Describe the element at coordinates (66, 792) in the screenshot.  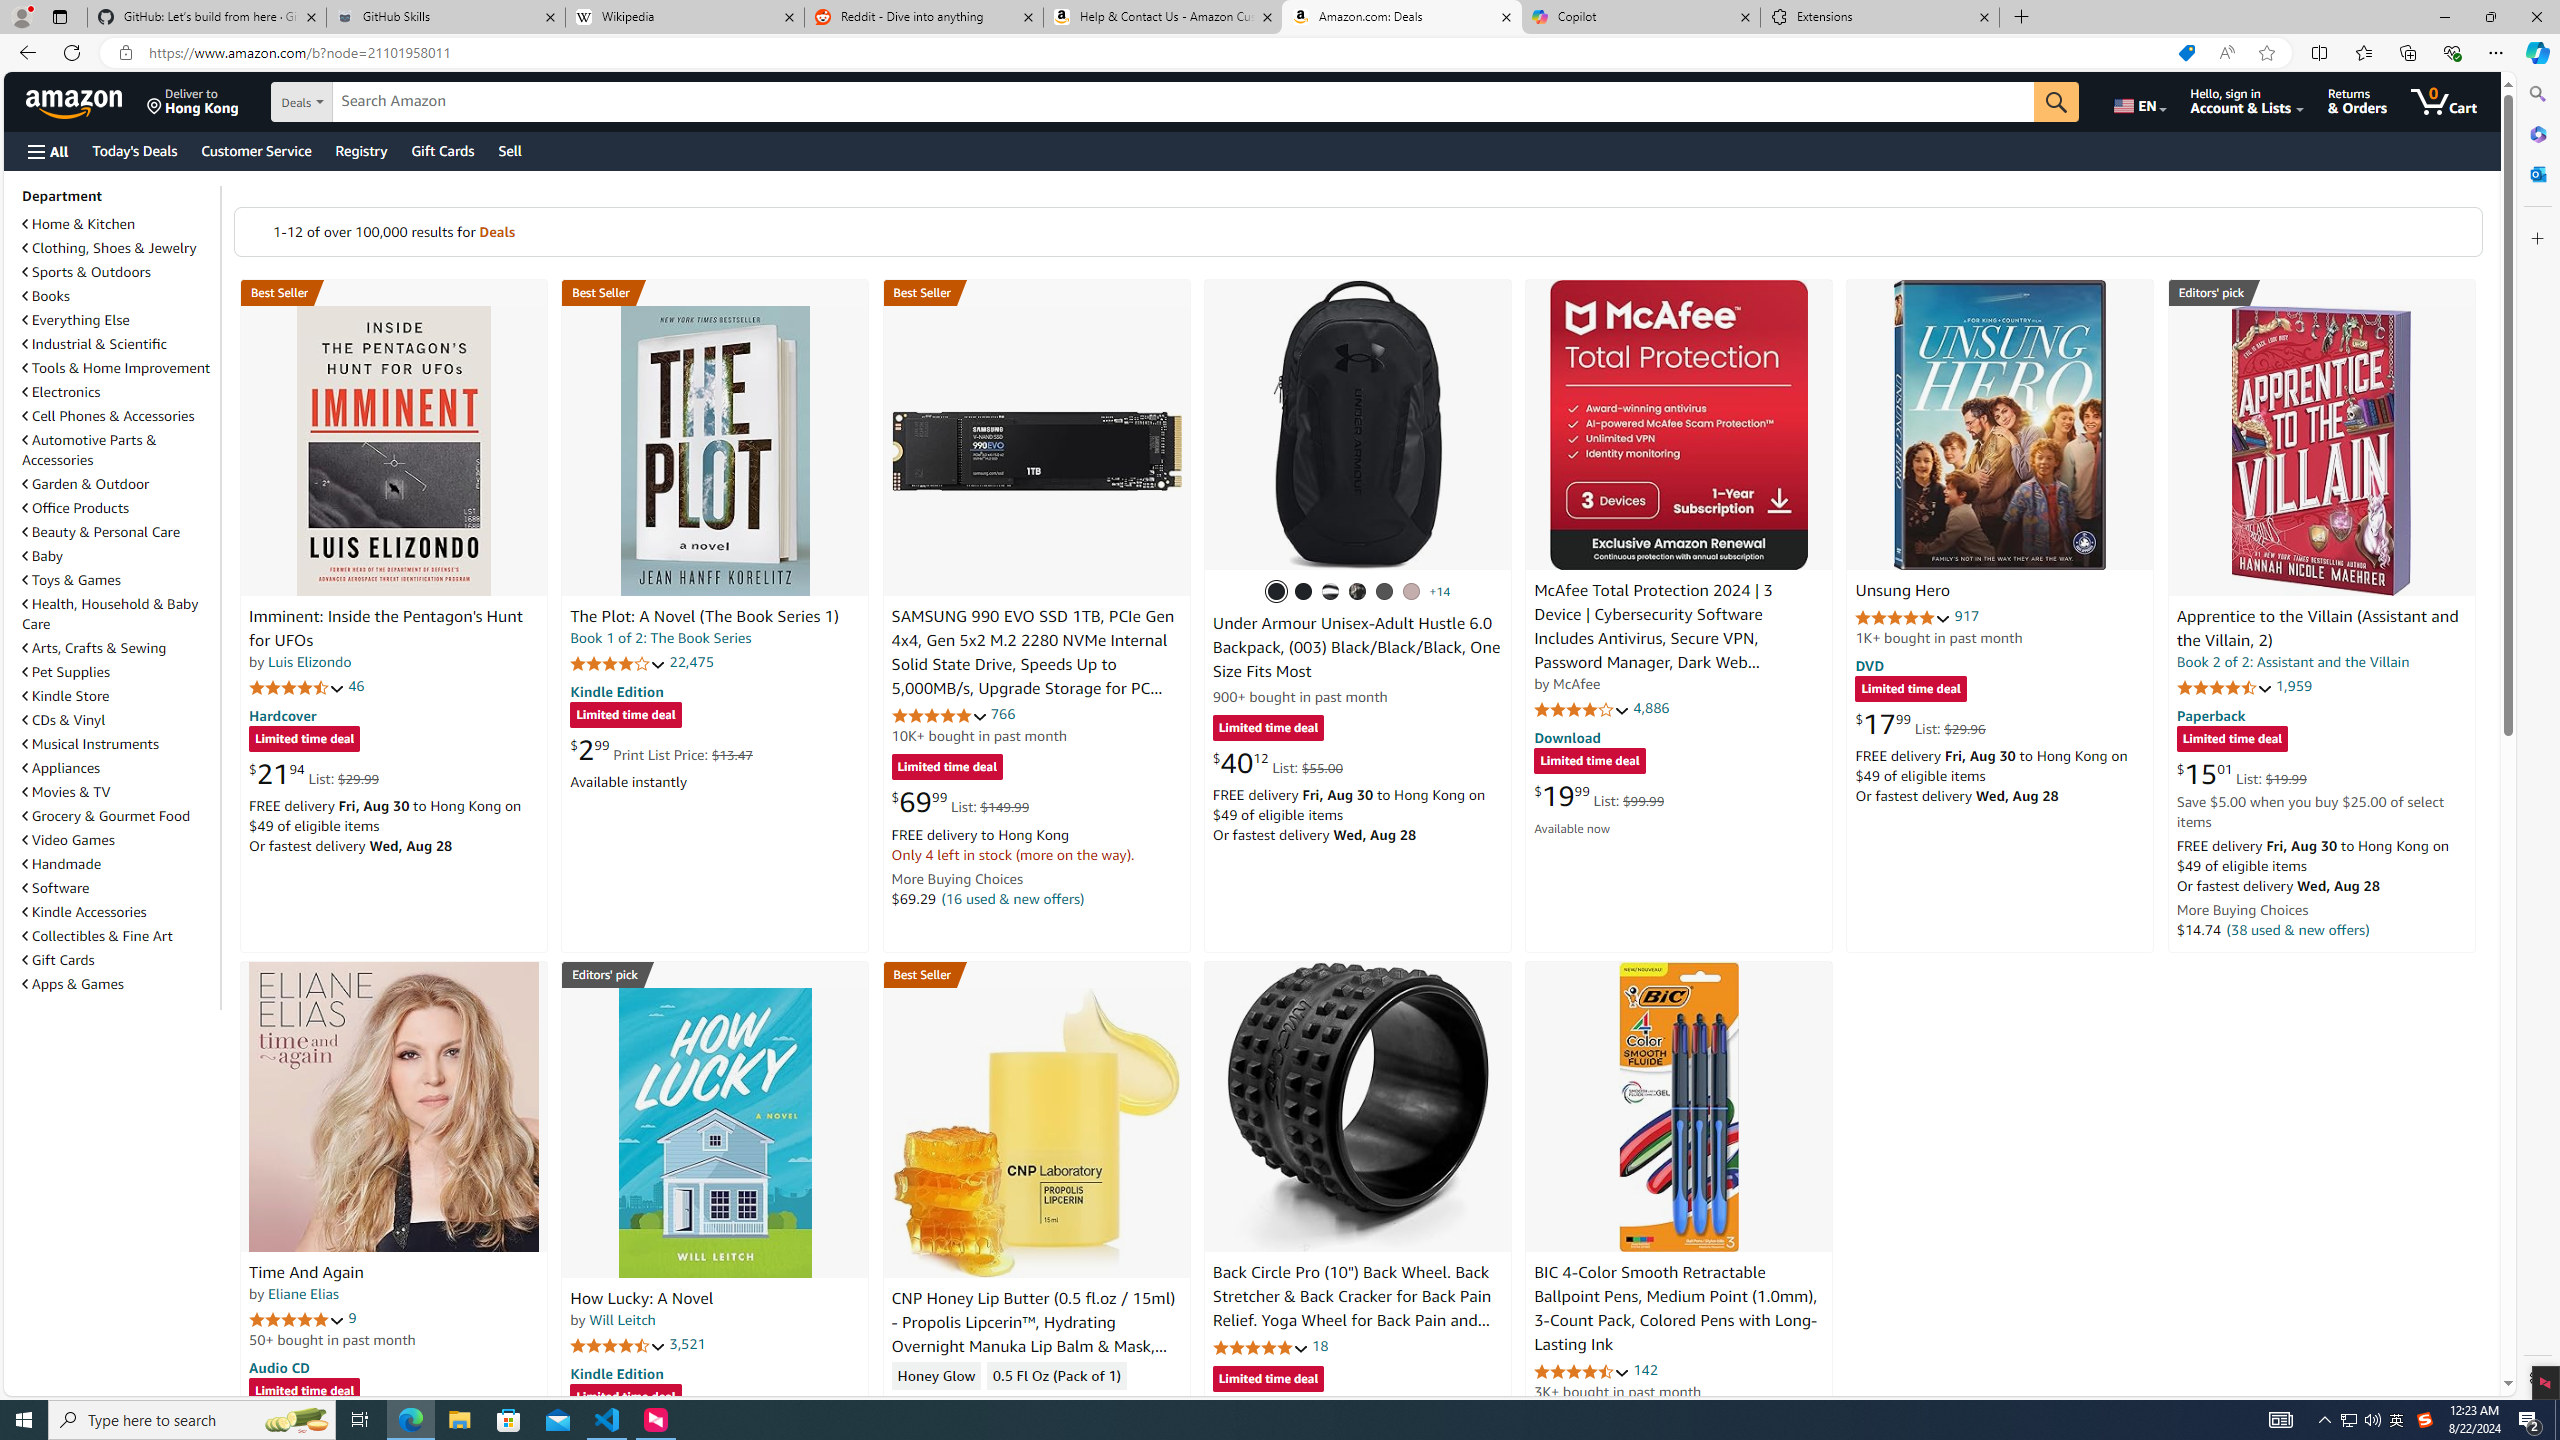
I see `Movies & TV` at that location.